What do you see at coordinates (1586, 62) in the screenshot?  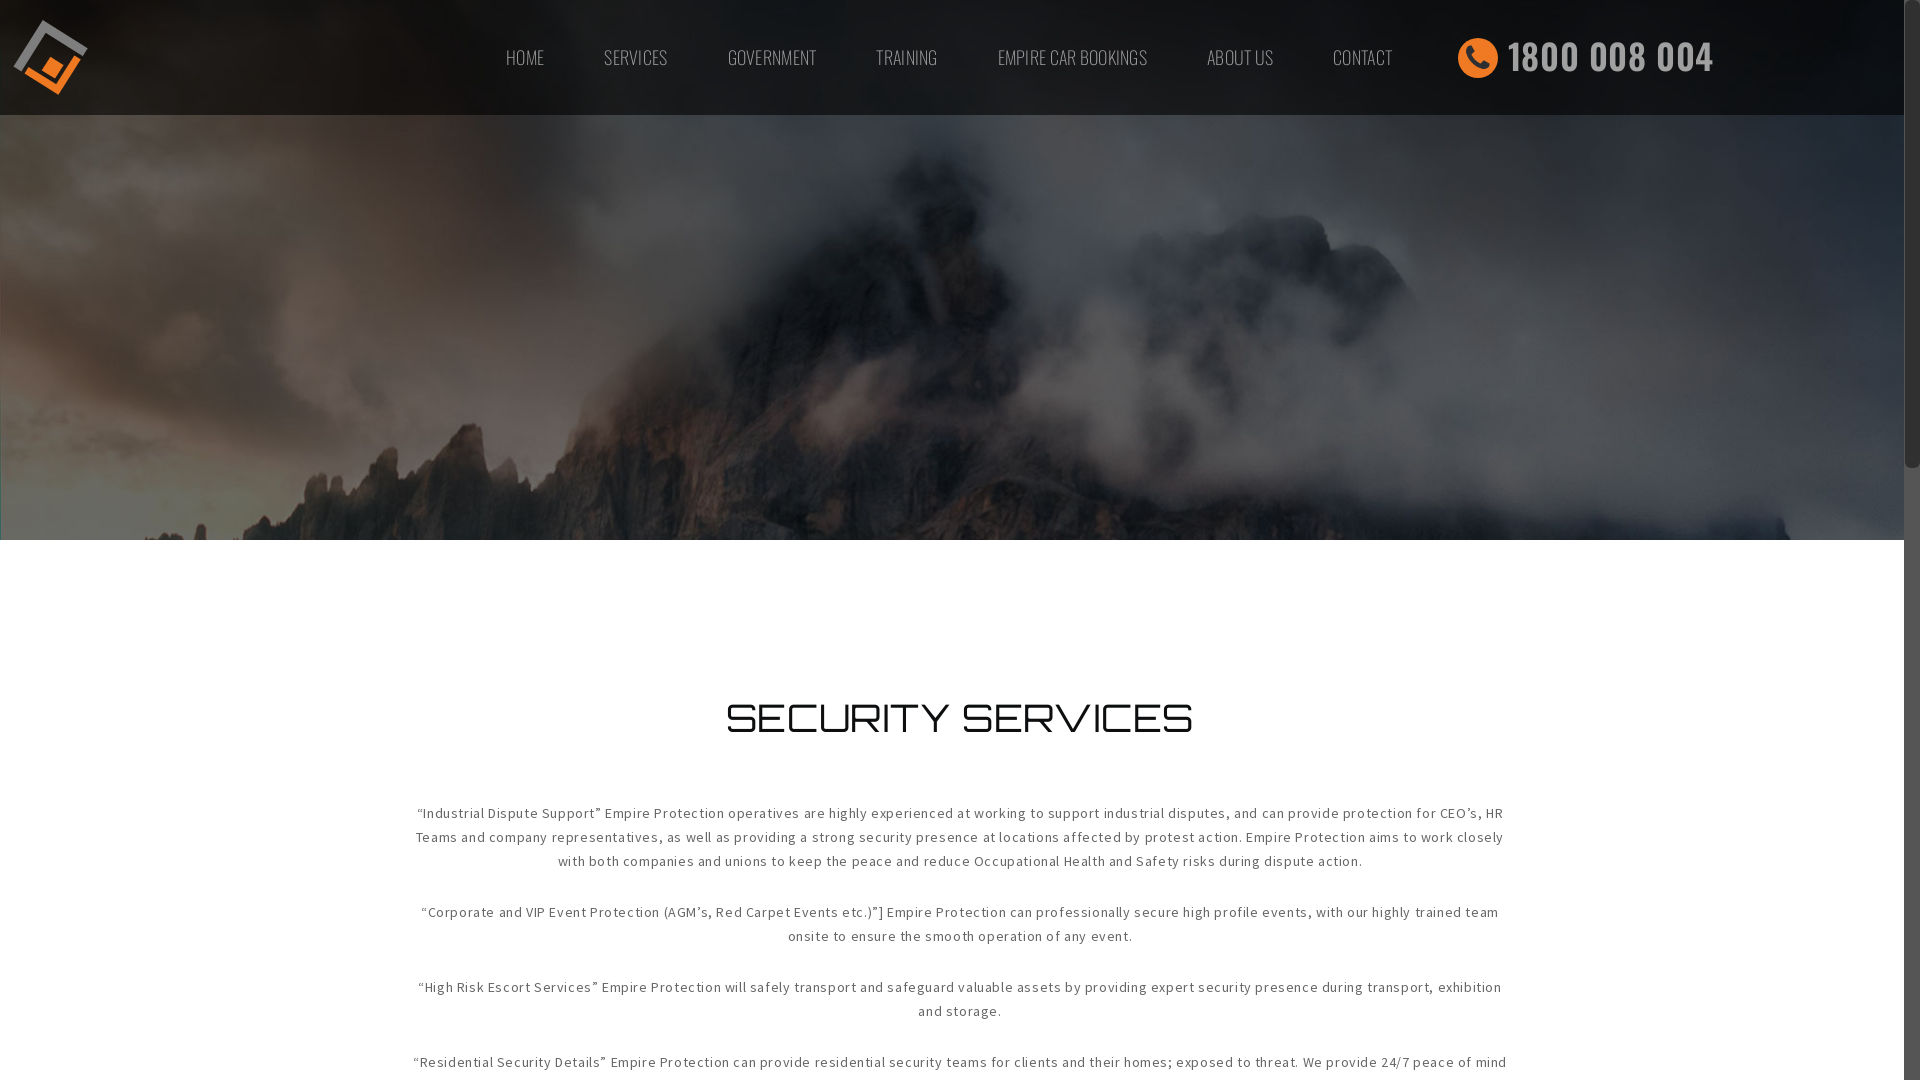 I see `1800 008 004` at bounding box center [1586, 62].